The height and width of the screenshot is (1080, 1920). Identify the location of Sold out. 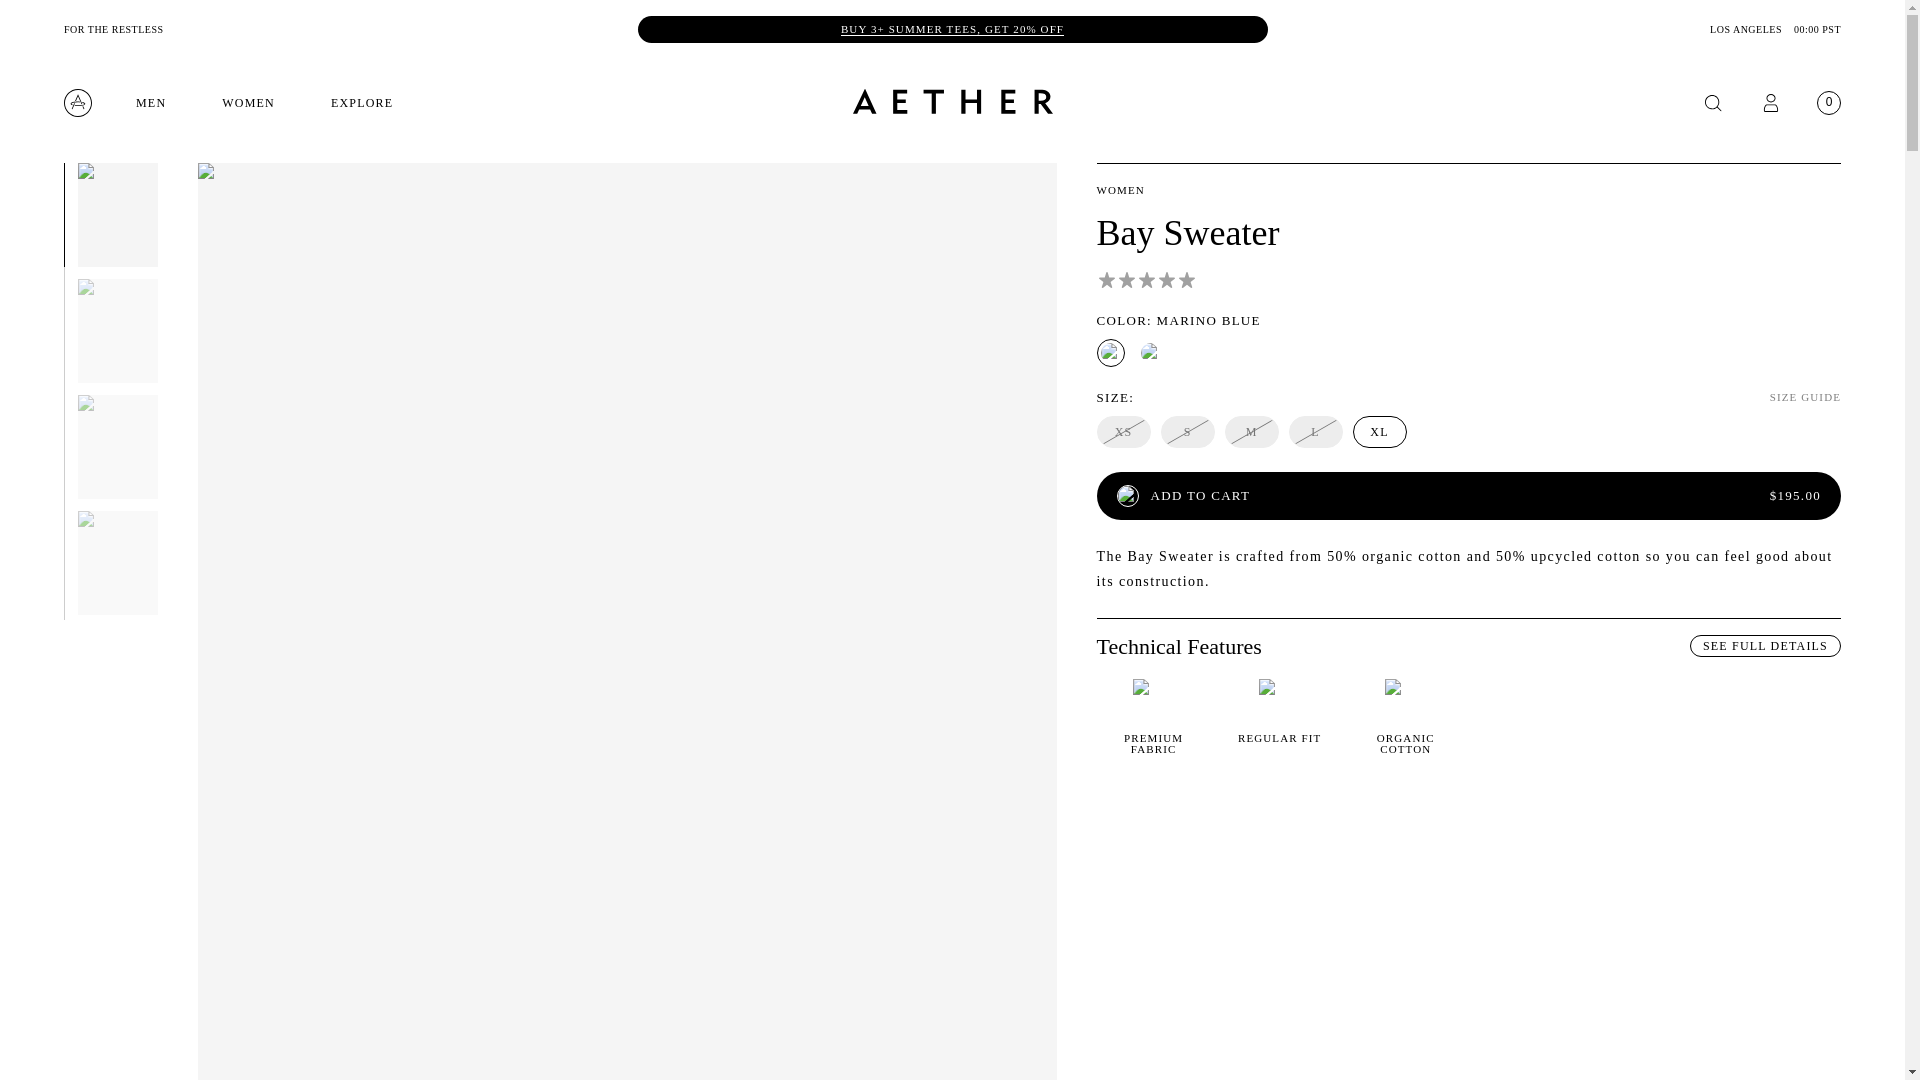
(1251, 432).